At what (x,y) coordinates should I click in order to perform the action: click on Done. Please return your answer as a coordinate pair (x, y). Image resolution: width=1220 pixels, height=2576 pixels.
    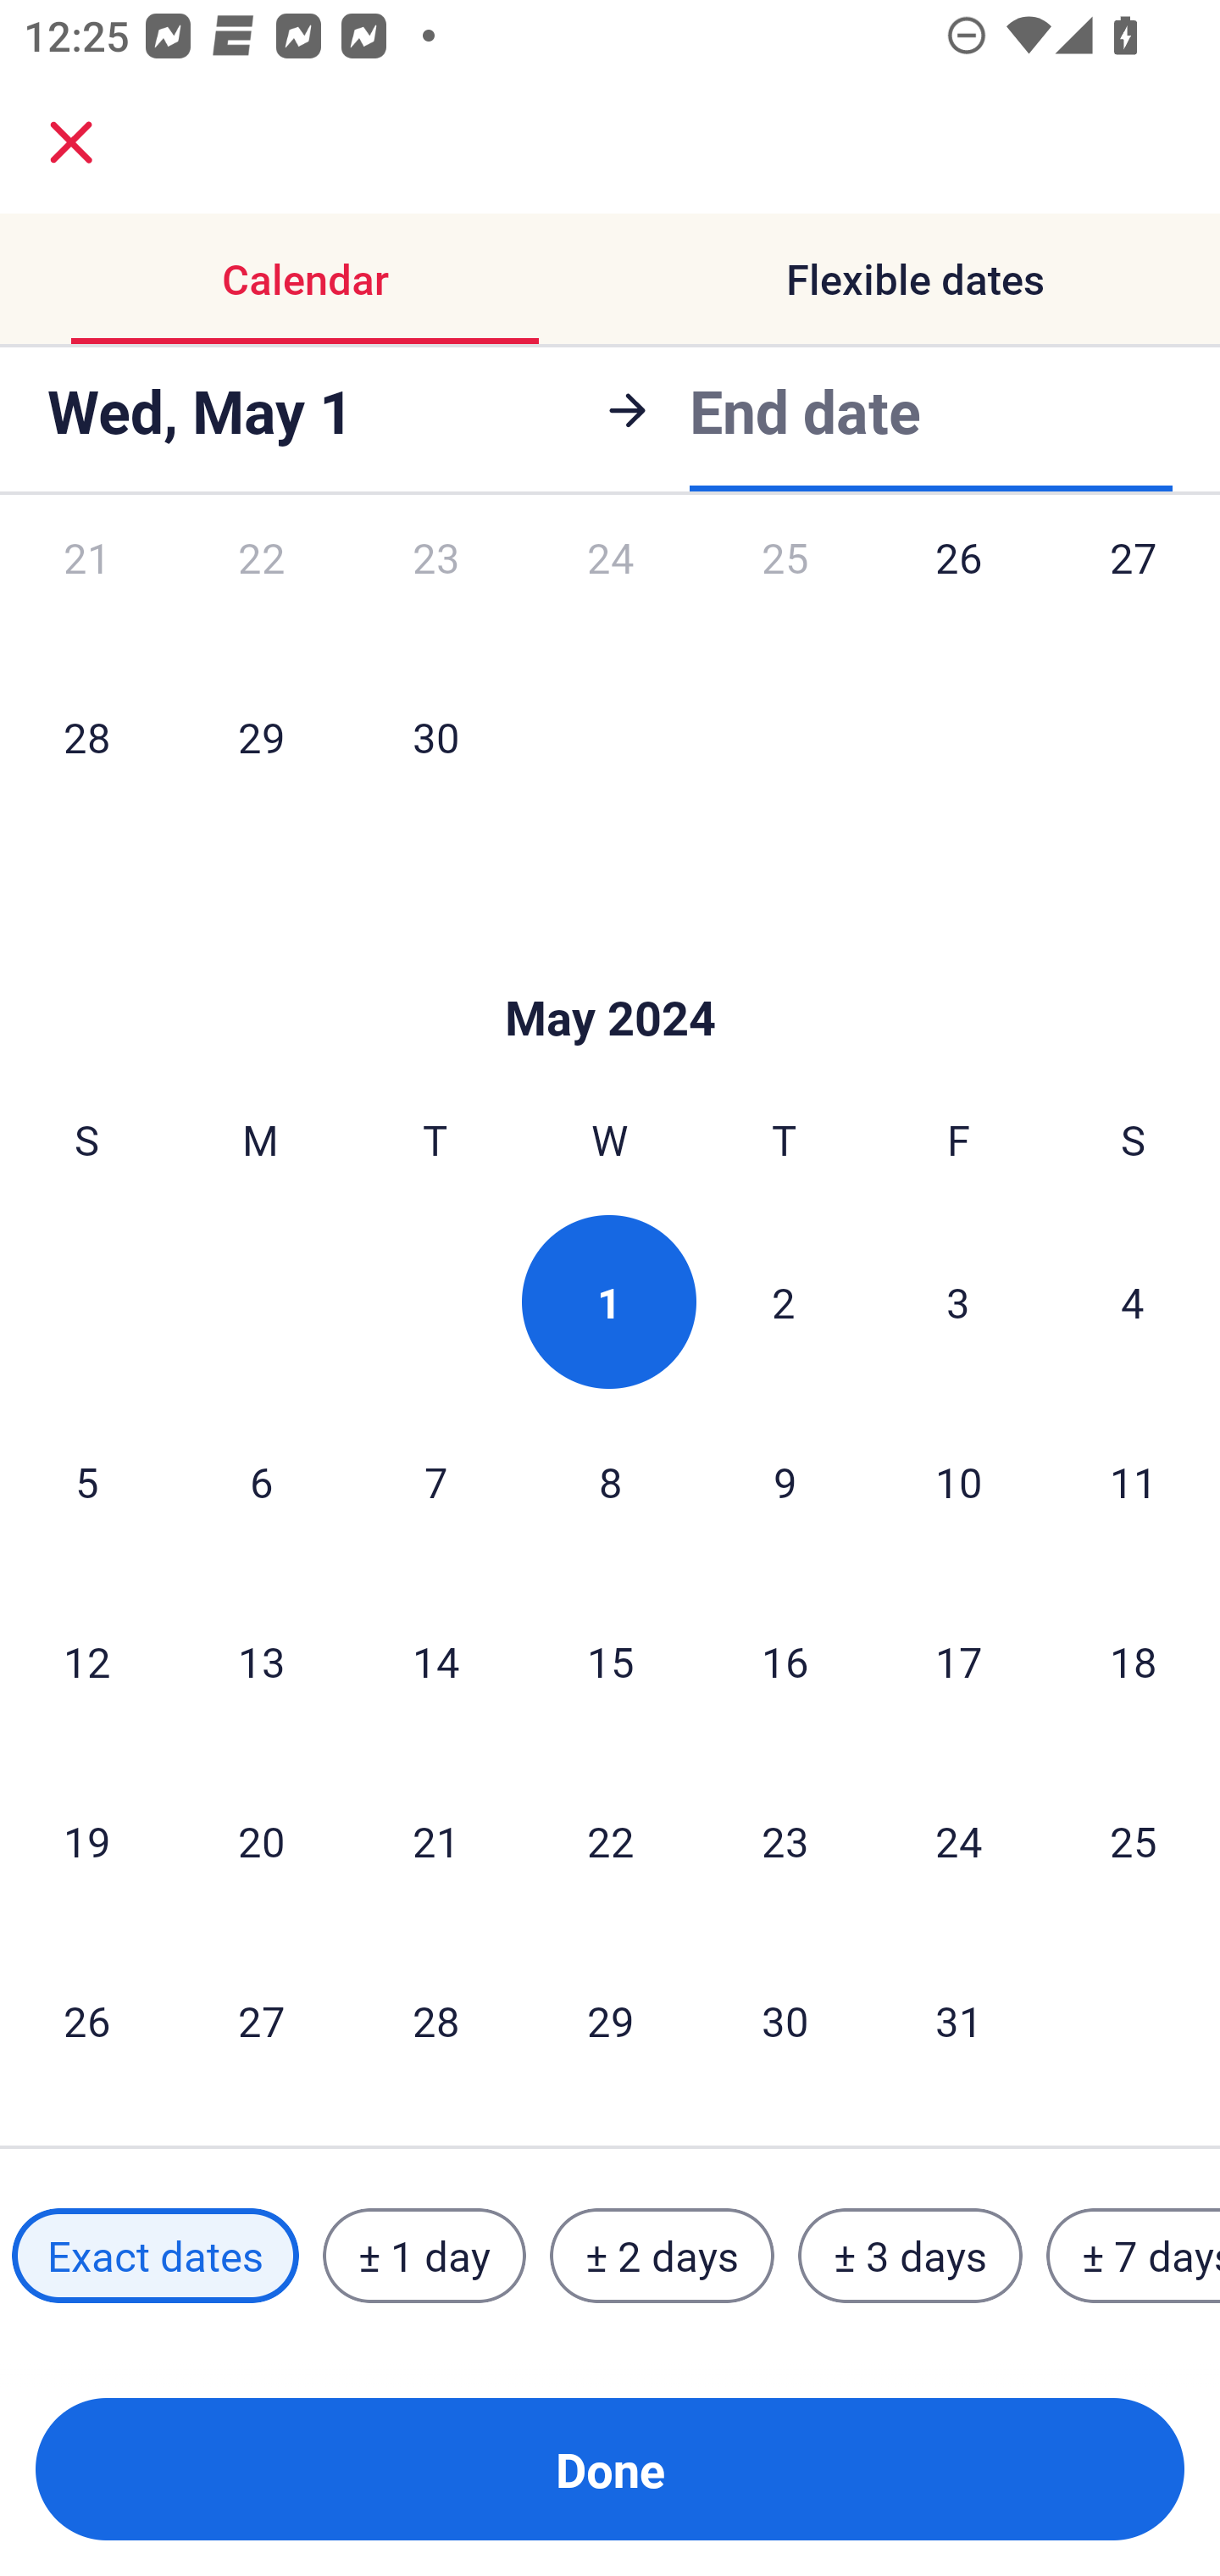
    Looking at the image, I should click on (610, 2469).